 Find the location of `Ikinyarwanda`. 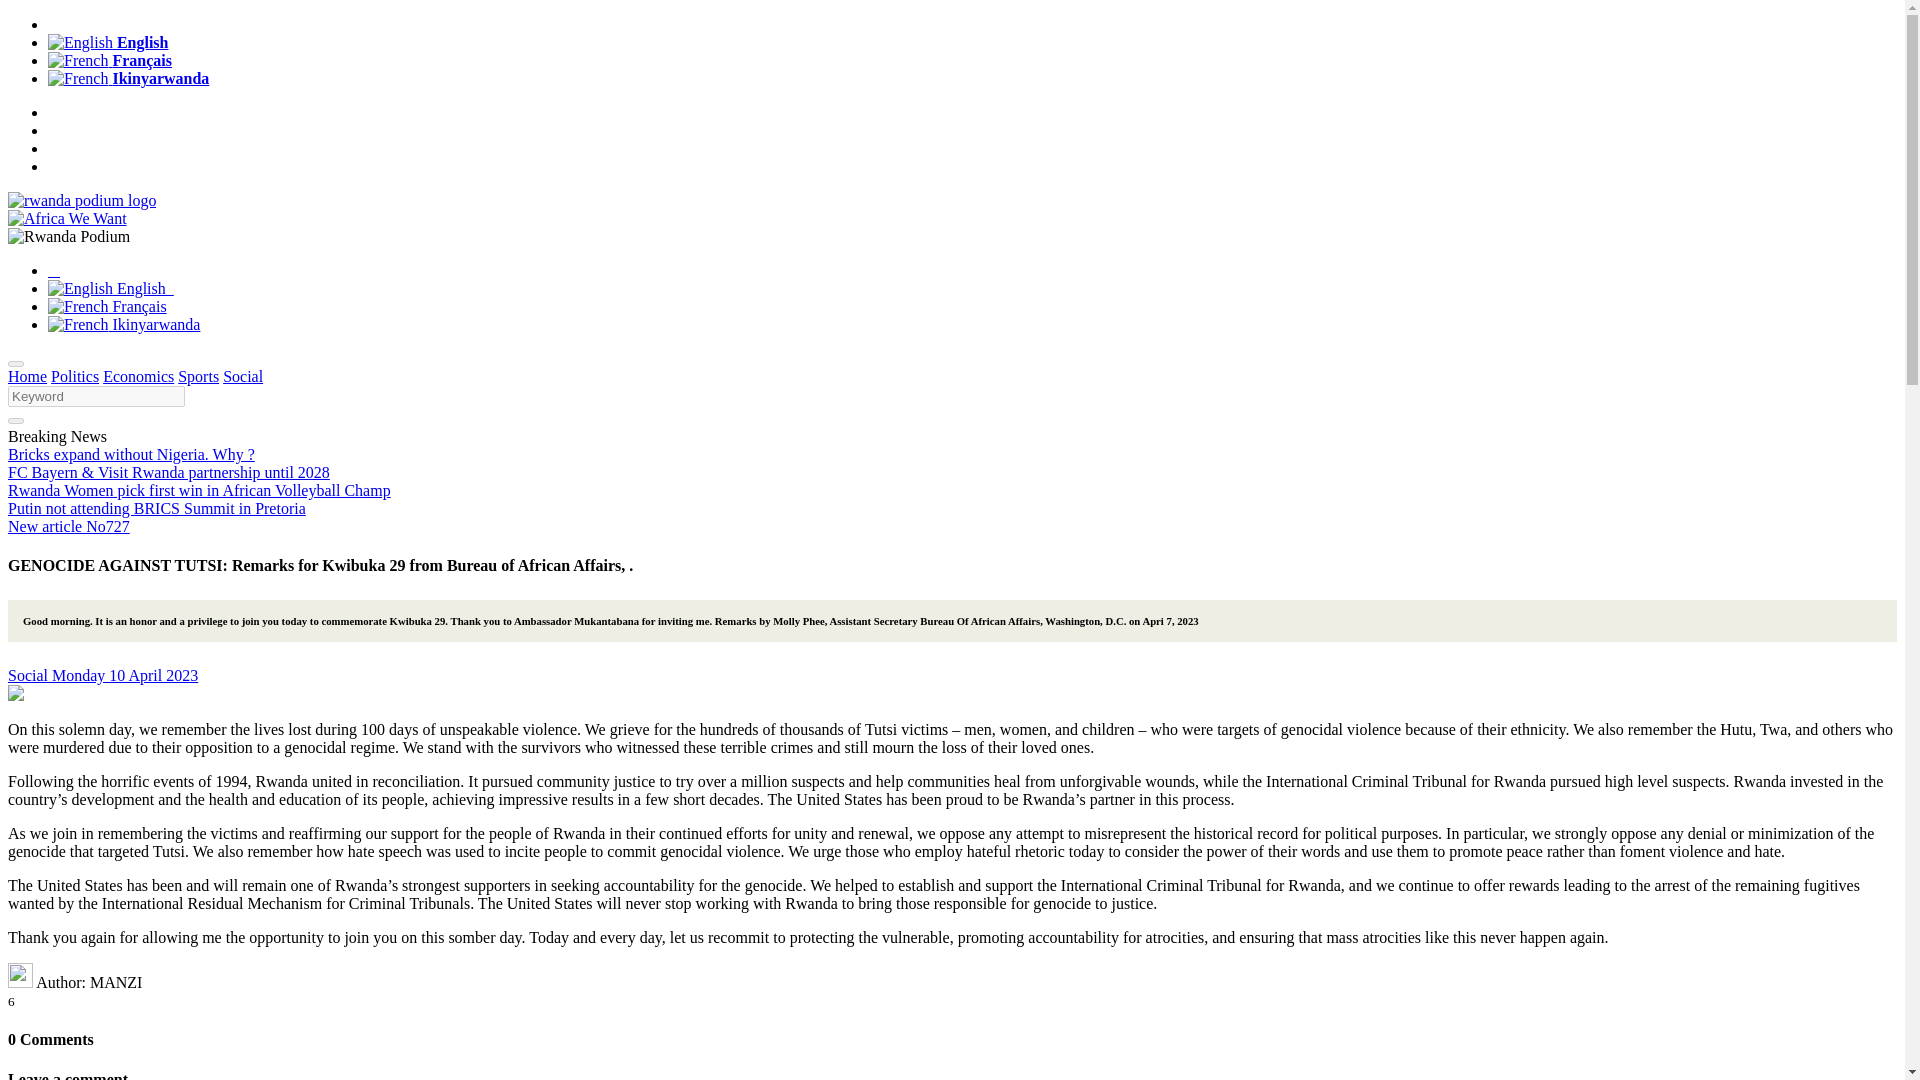

Ikinyarwanda is located at coordinates (128, 78).